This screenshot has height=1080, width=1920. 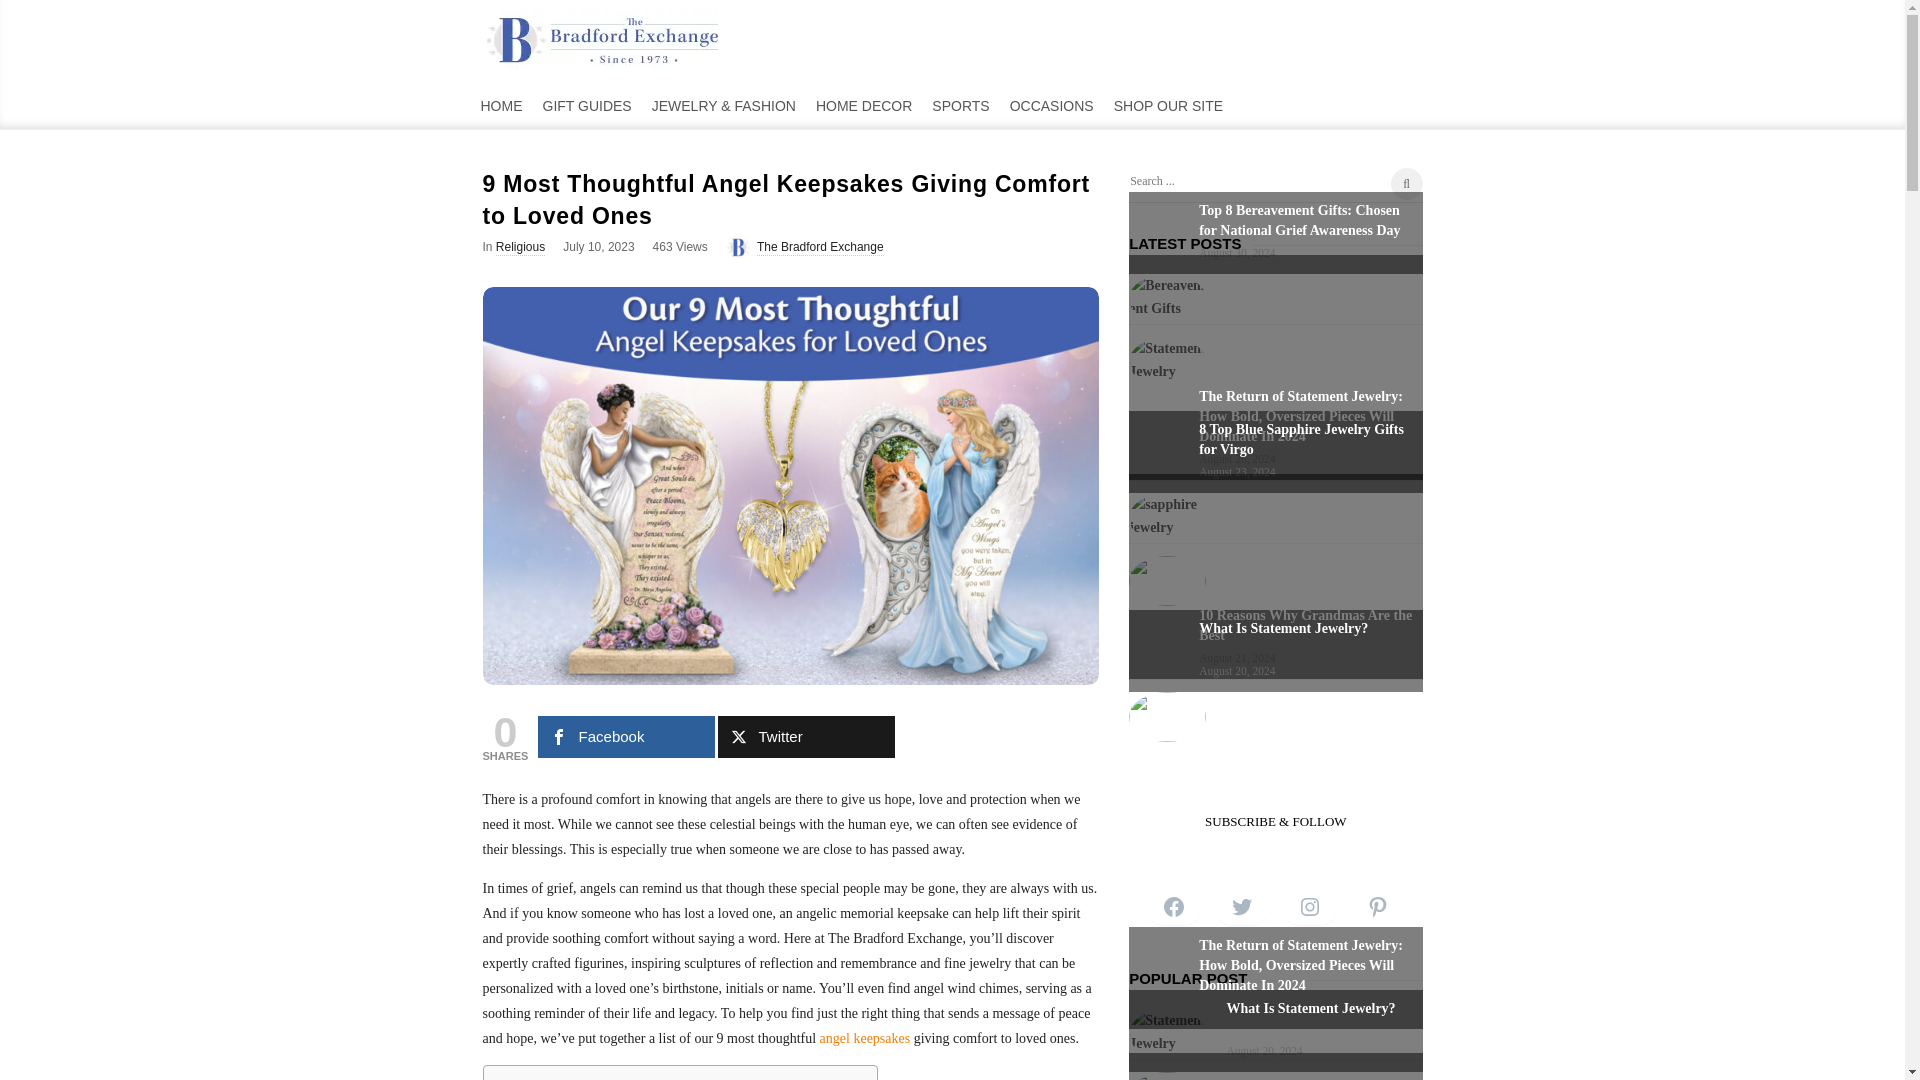 I want to click on SHOP OUR SITE, so click(x=1168, y=104).